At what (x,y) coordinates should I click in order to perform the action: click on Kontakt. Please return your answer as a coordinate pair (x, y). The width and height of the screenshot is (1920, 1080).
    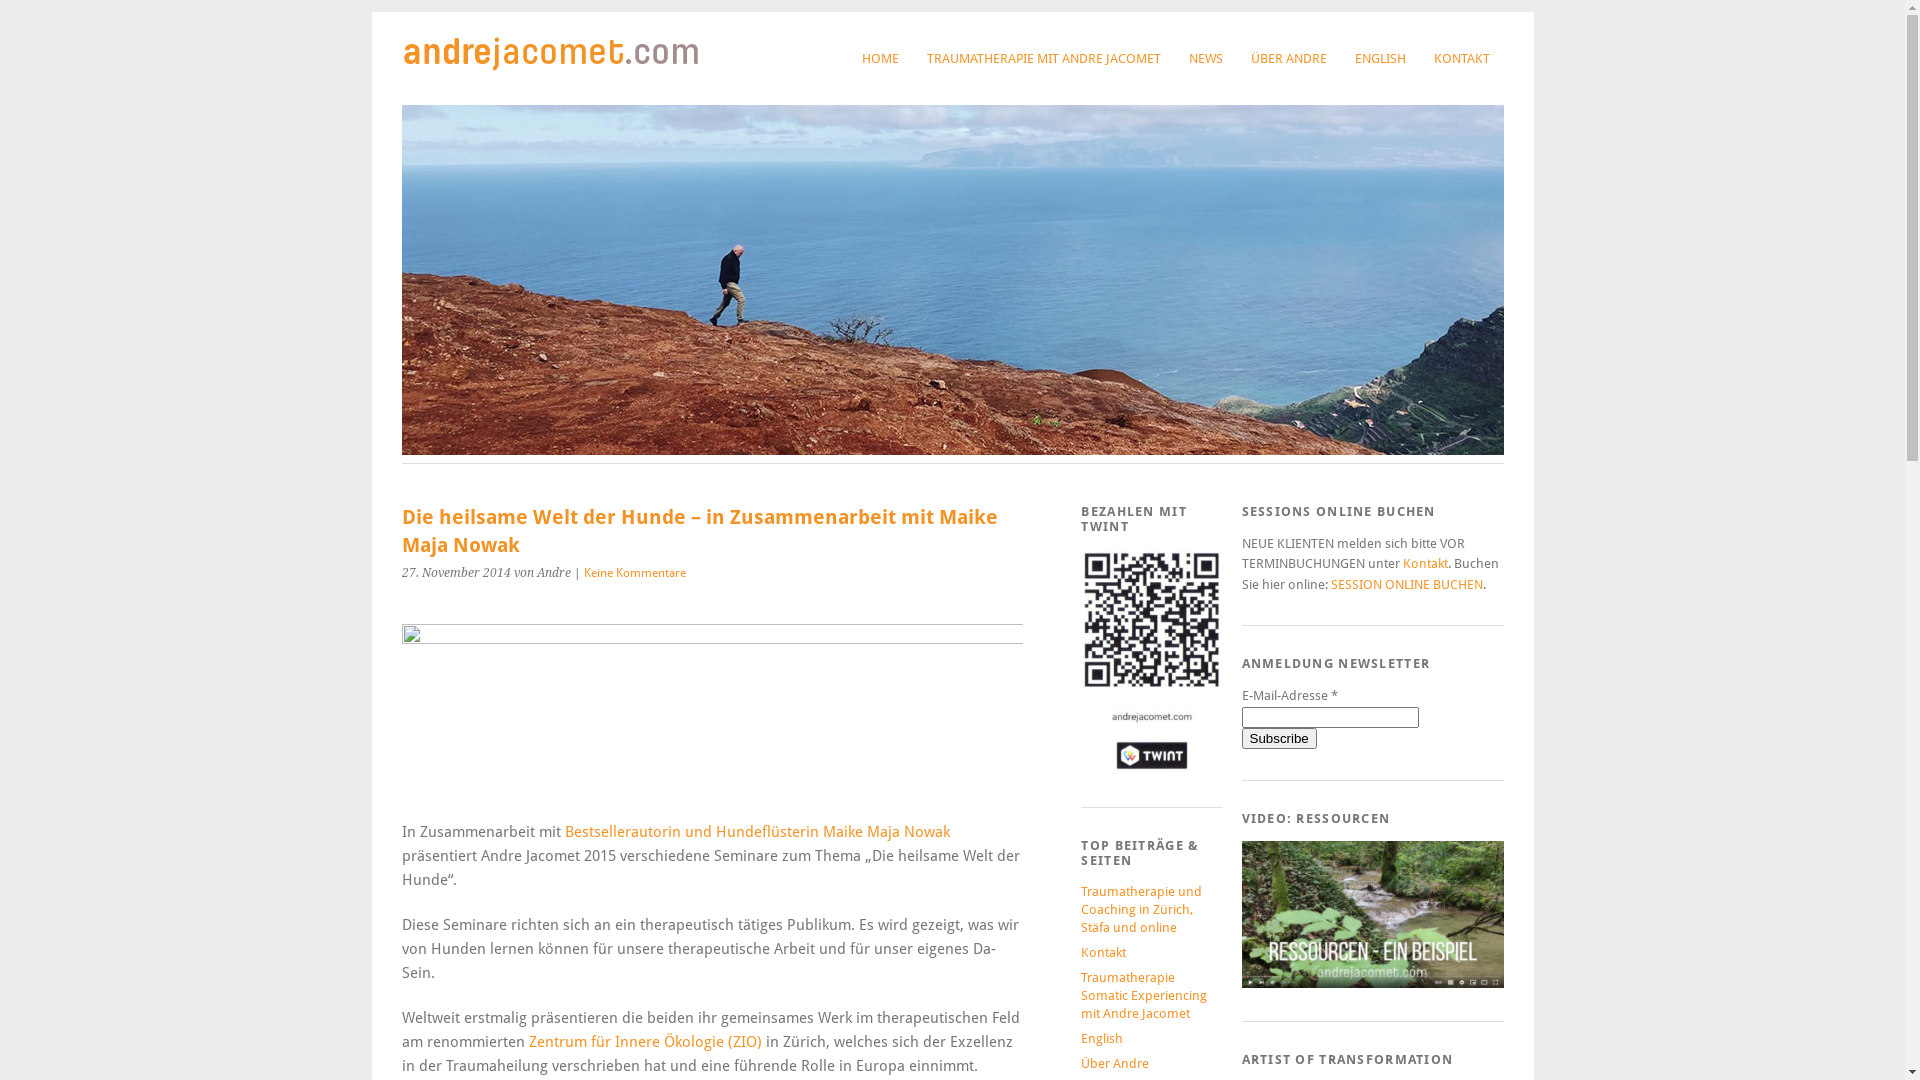
    Looking at the image, I should click on (1424, 564).